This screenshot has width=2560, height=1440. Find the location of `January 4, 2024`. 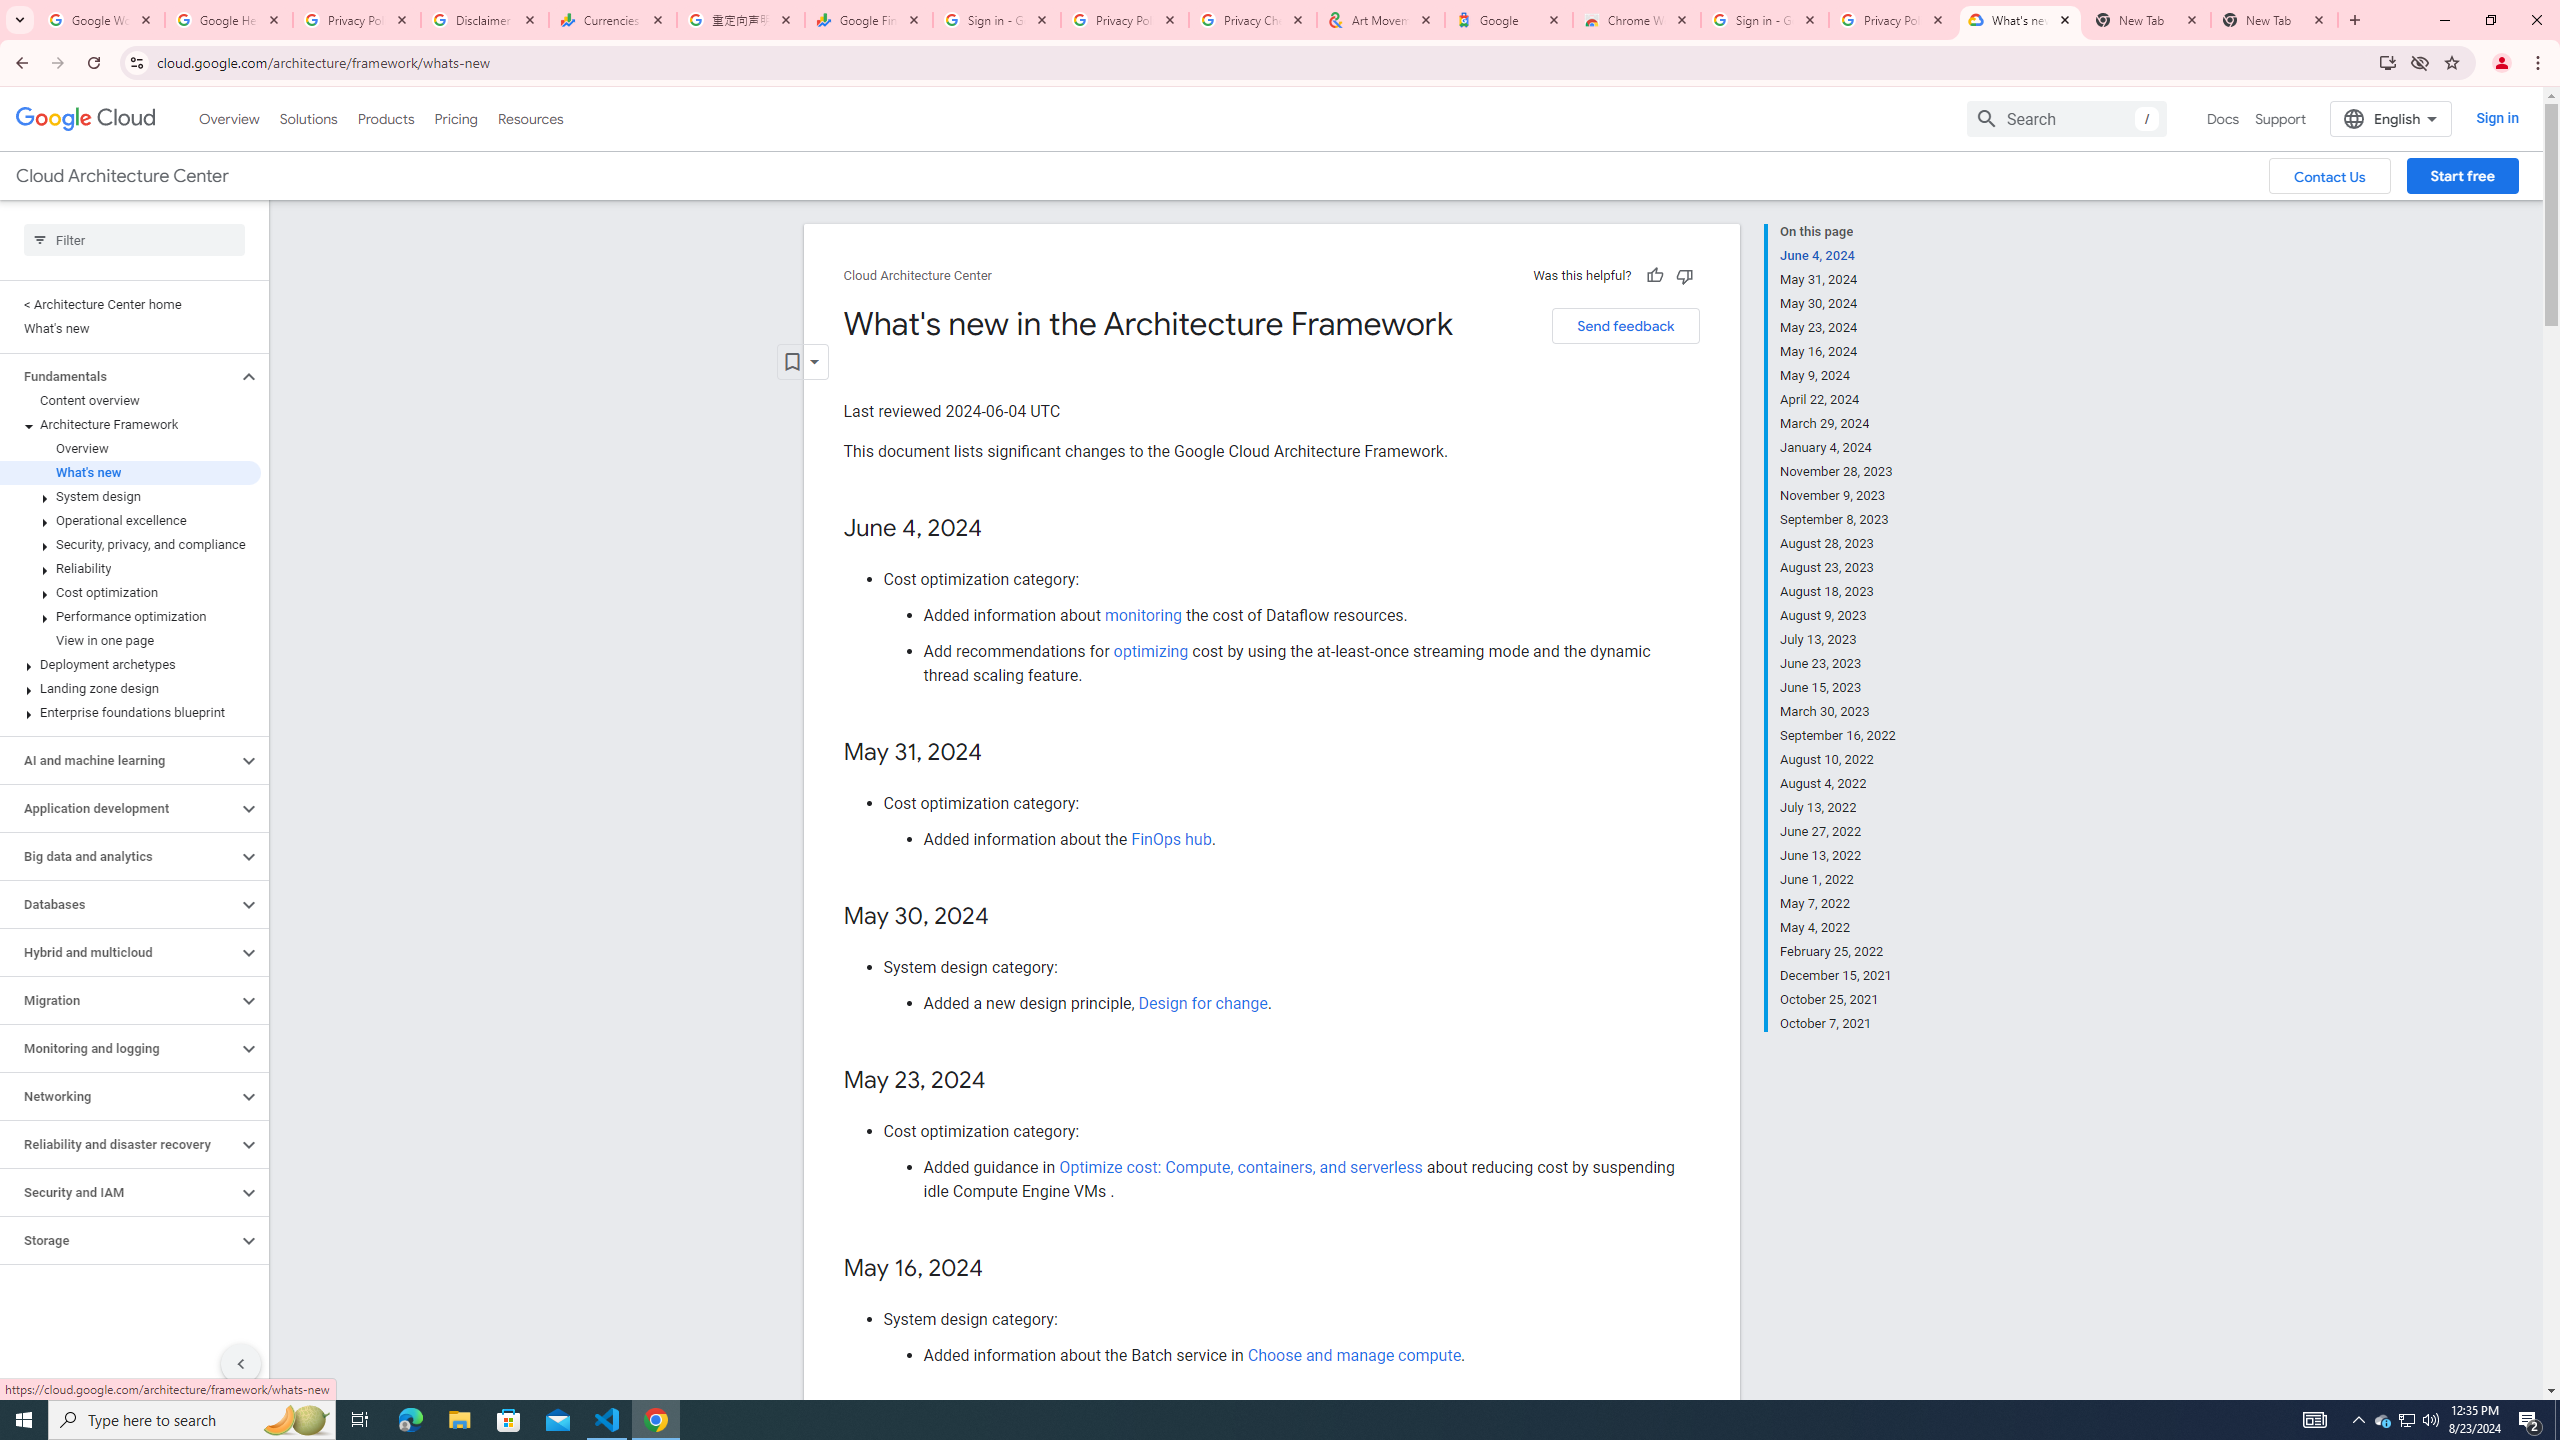

January 4, 2024 is located at coordinates (1838, 448).